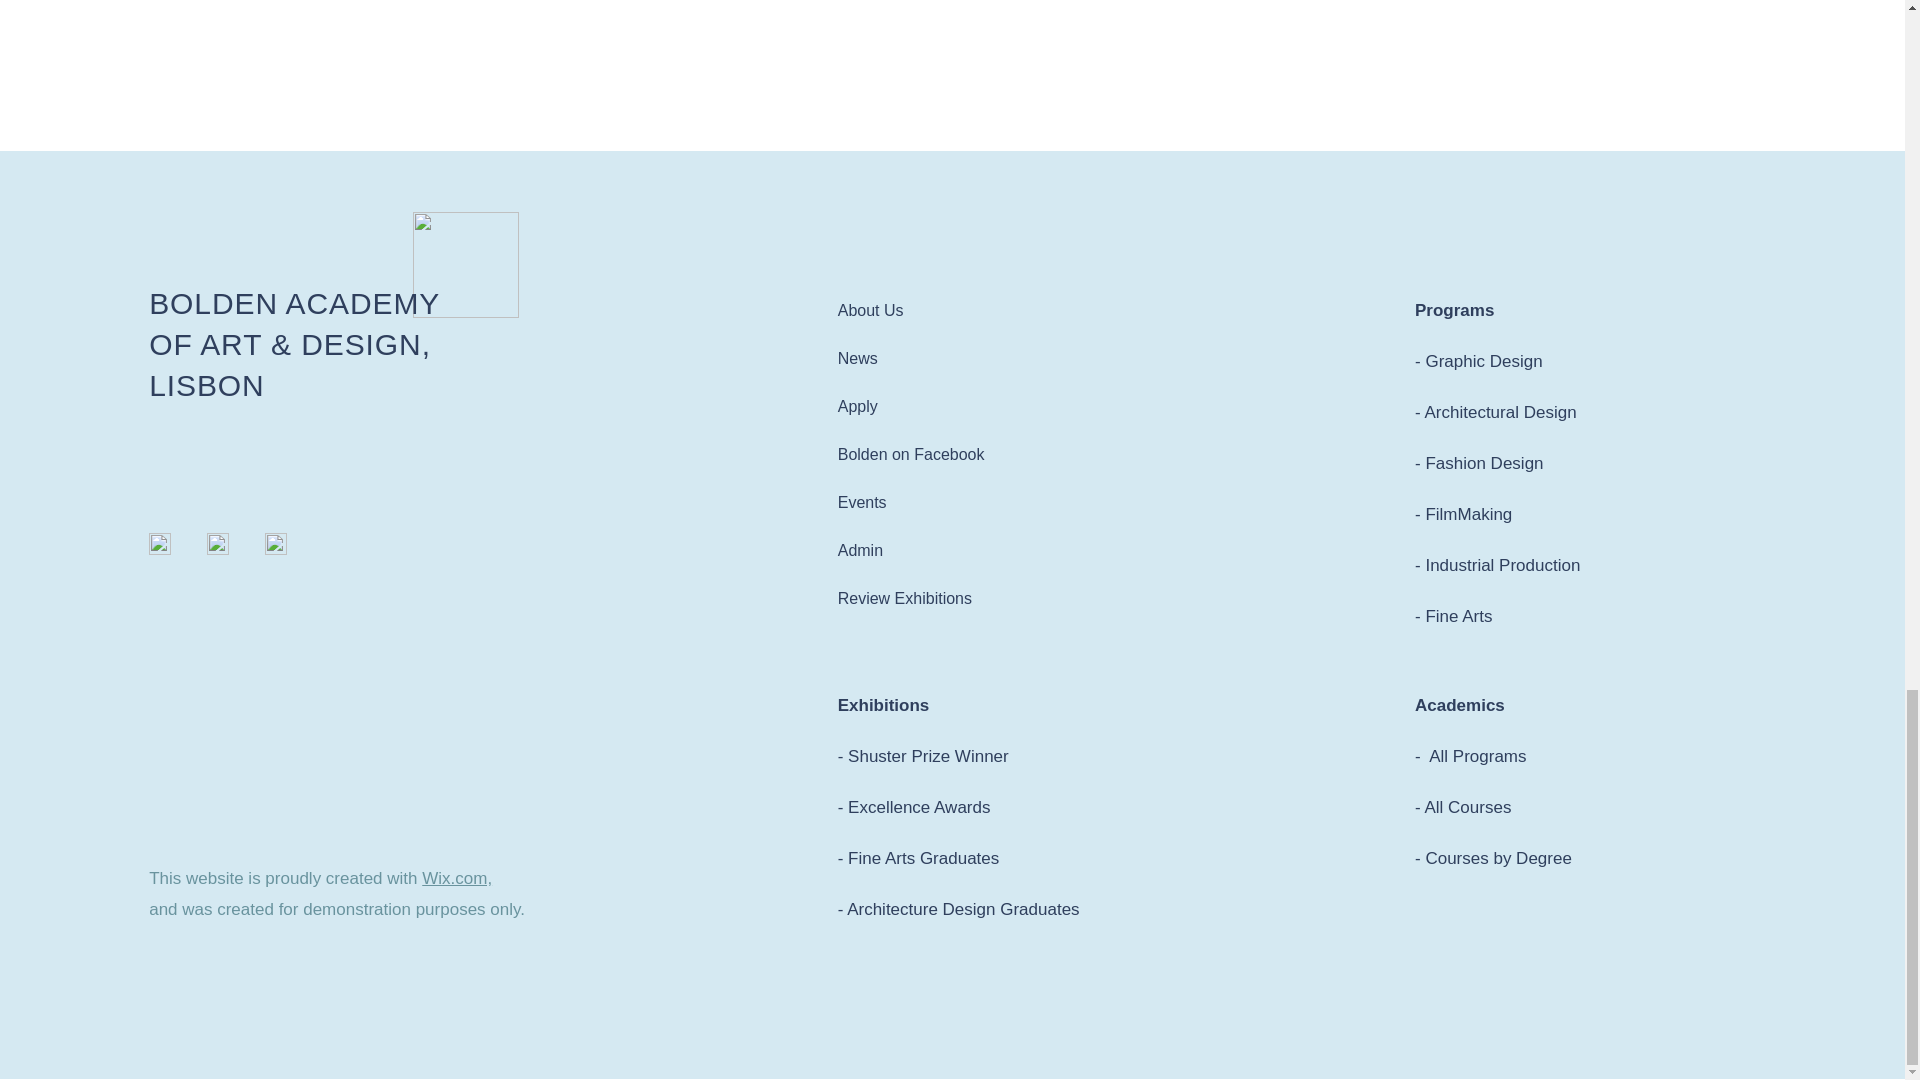 This screenshot has height=1080, width=1920. What do you see at coordinates (870, 310) in the screenshot?
I see `About Us` at bounding box center [870, 310].